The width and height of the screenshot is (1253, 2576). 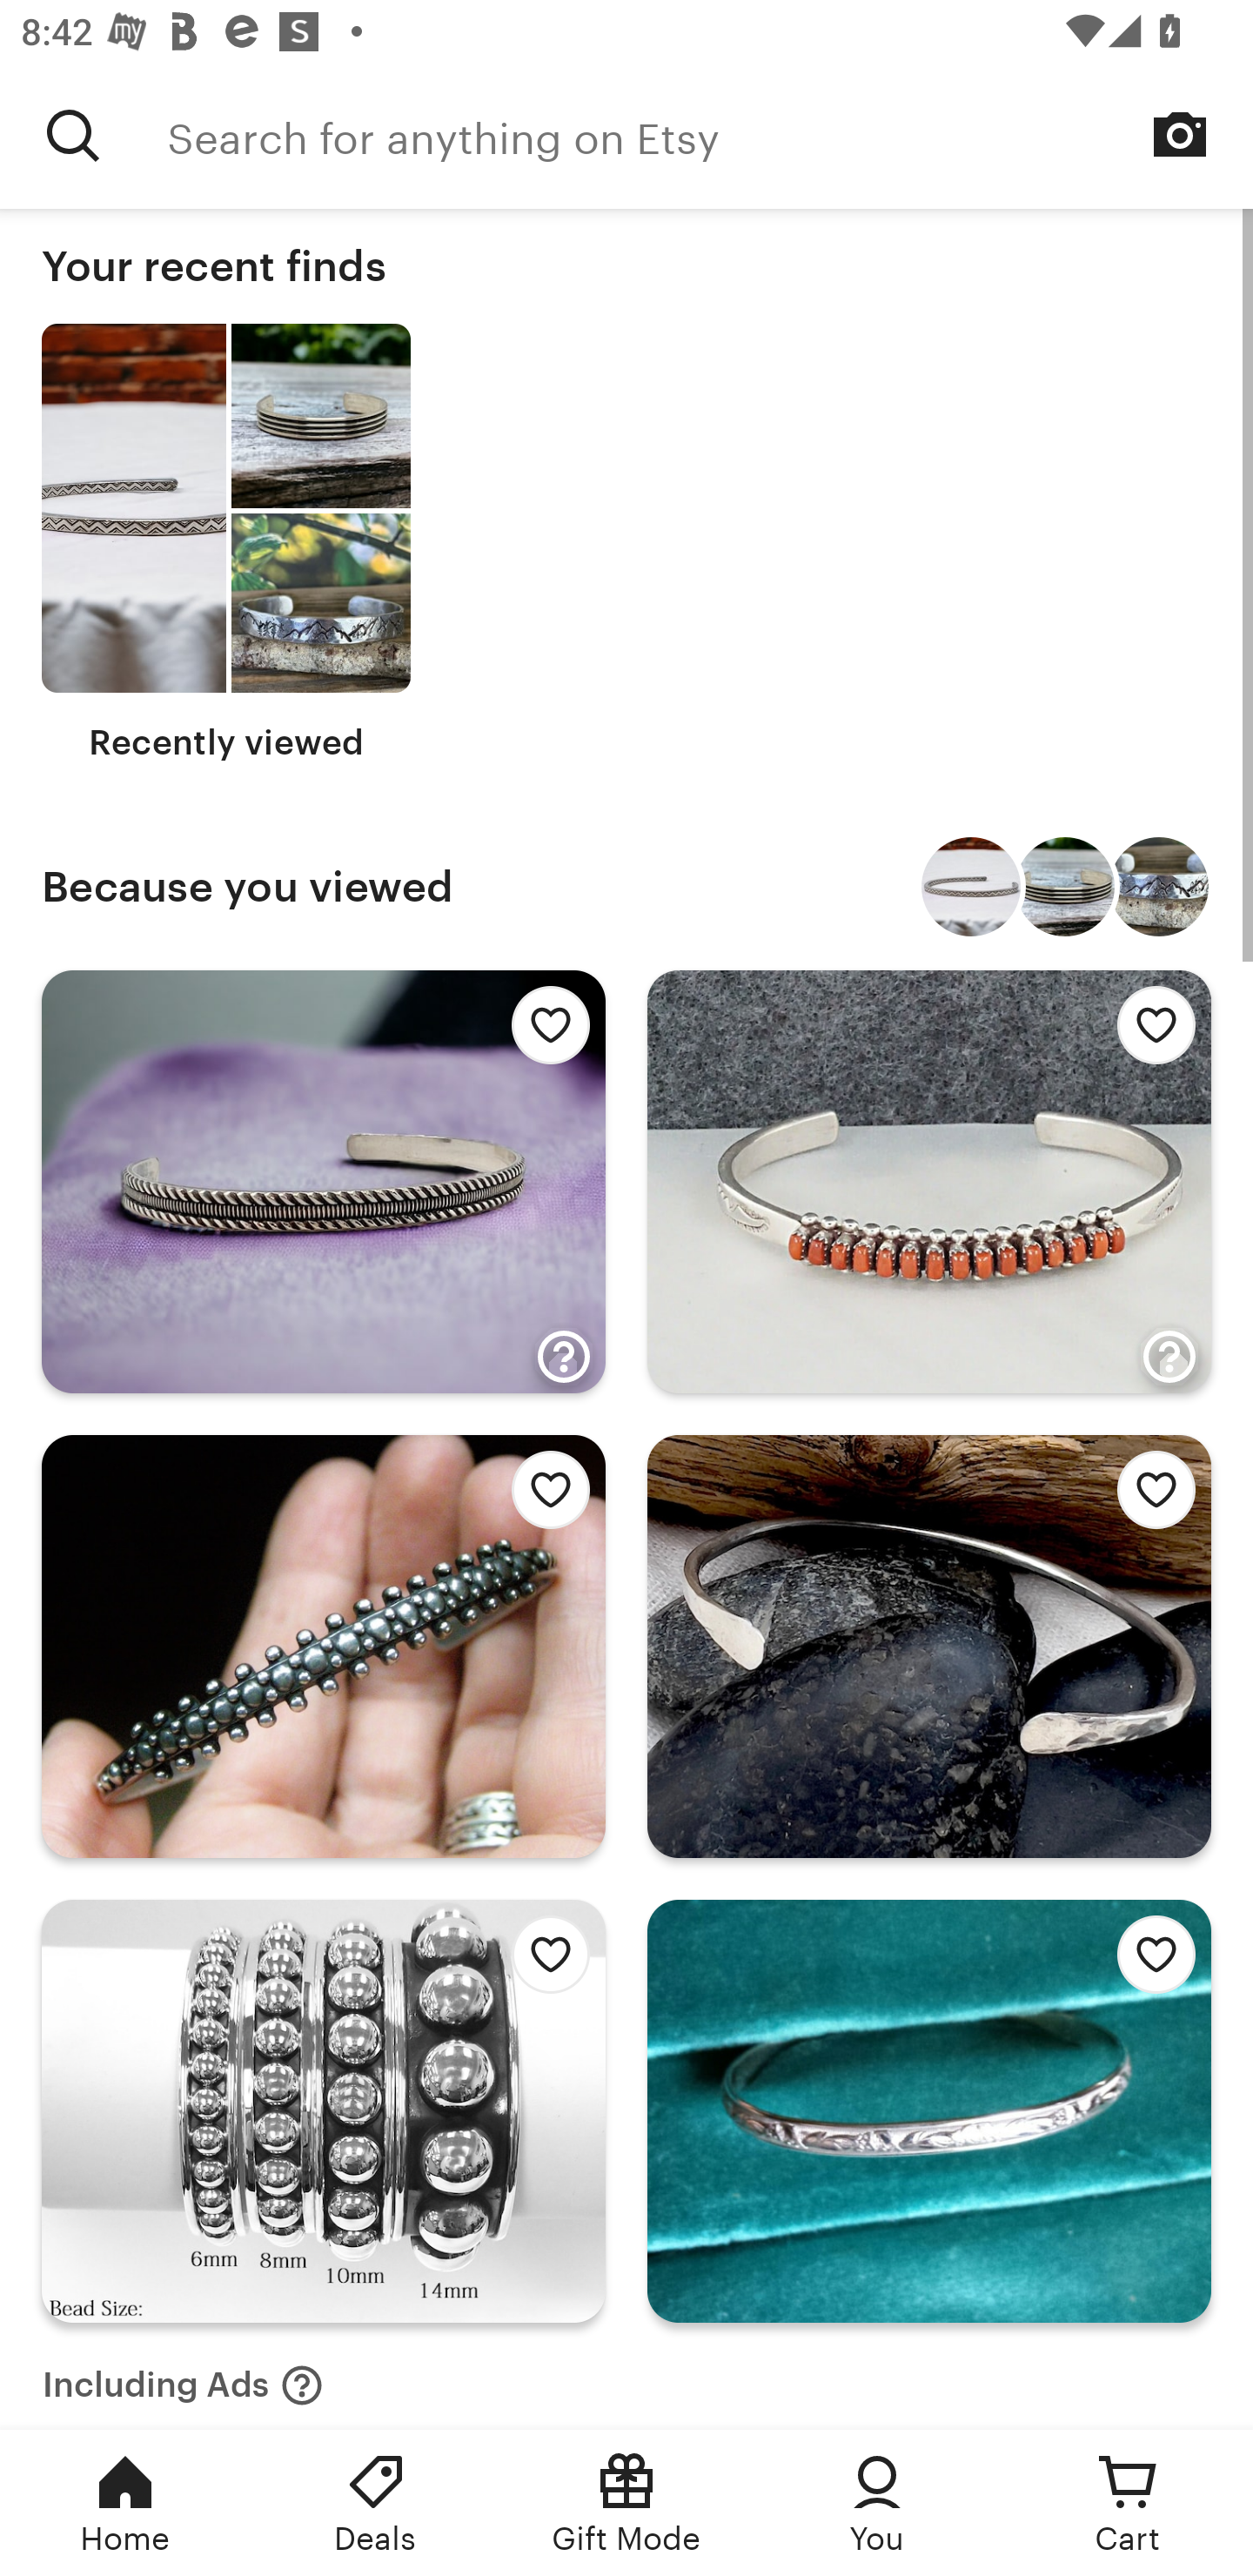 What do you see at coordinates (710, 135) in the screenshot?
I see `Search for anything on Etsy` at bounding box center [710, 135].